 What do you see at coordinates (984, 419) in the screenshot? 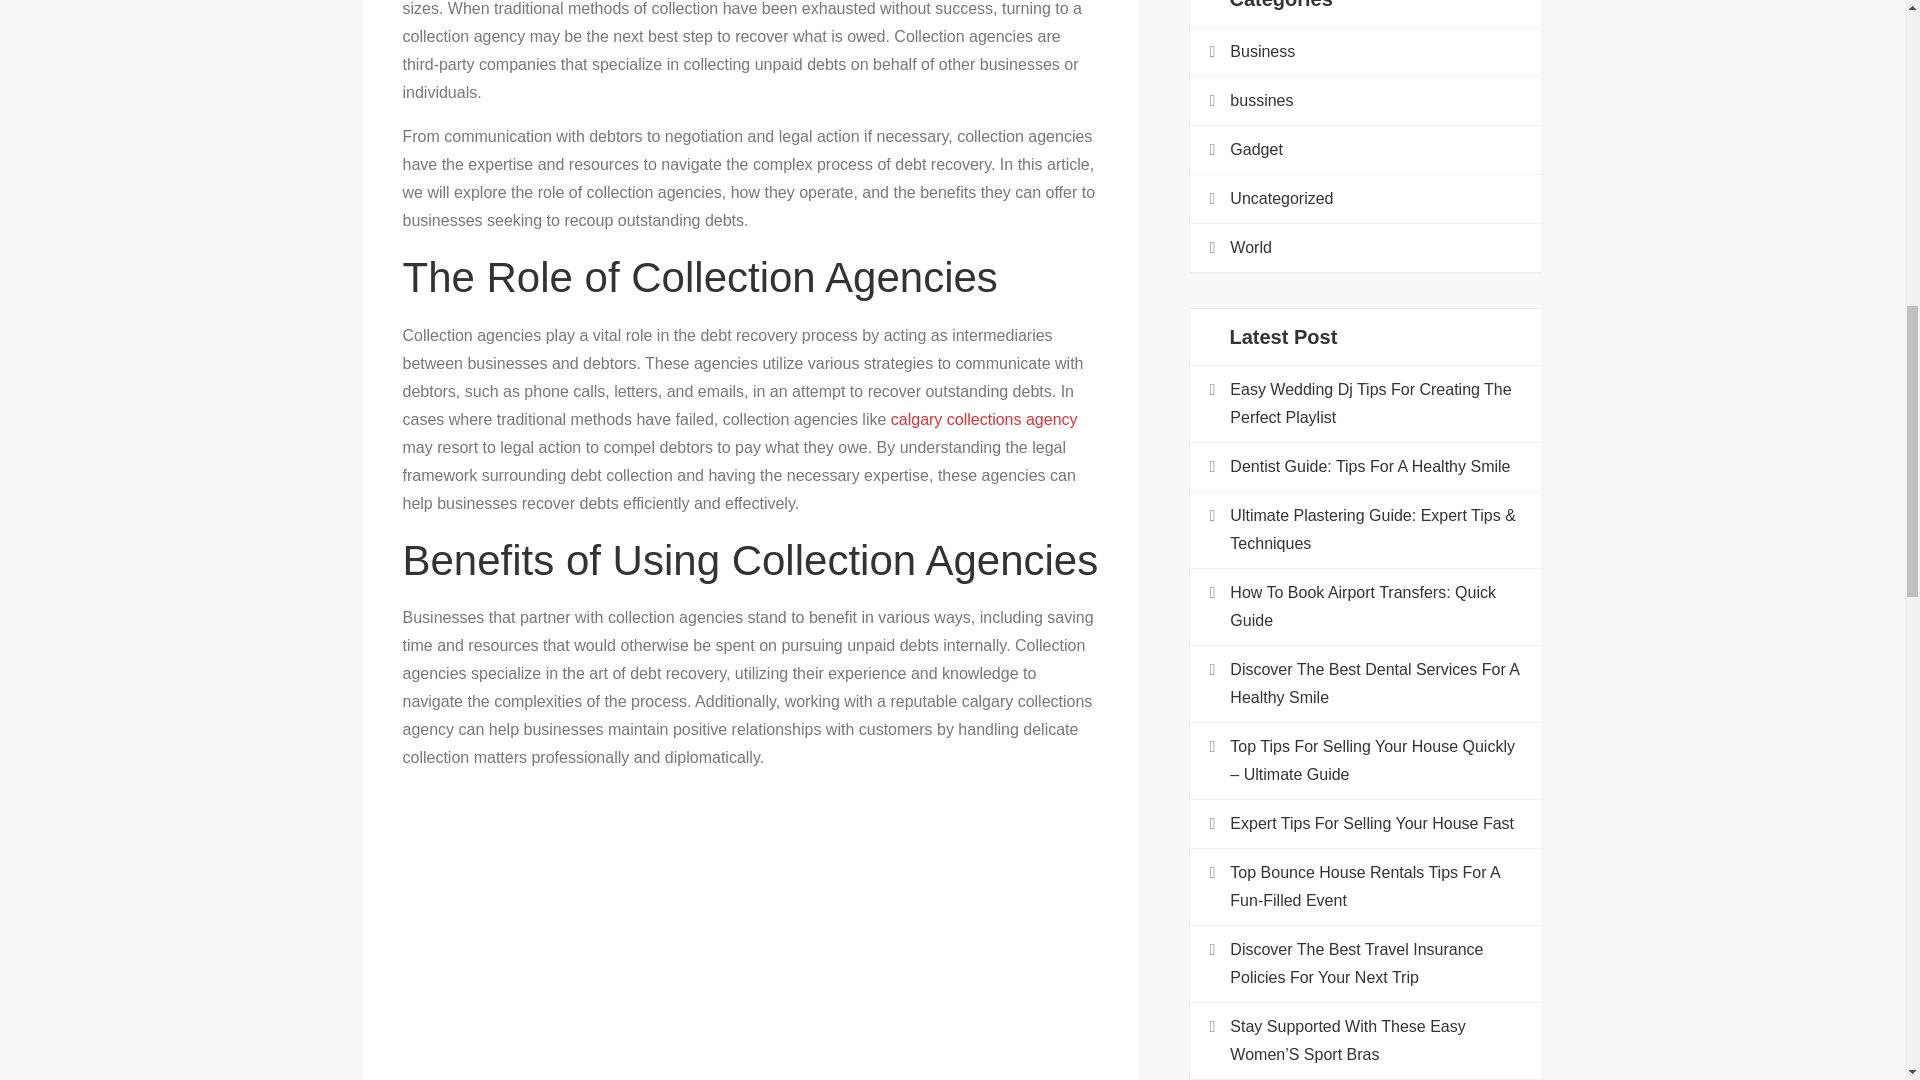
I see `calgary collections agency` at bounding box center [984, 419].